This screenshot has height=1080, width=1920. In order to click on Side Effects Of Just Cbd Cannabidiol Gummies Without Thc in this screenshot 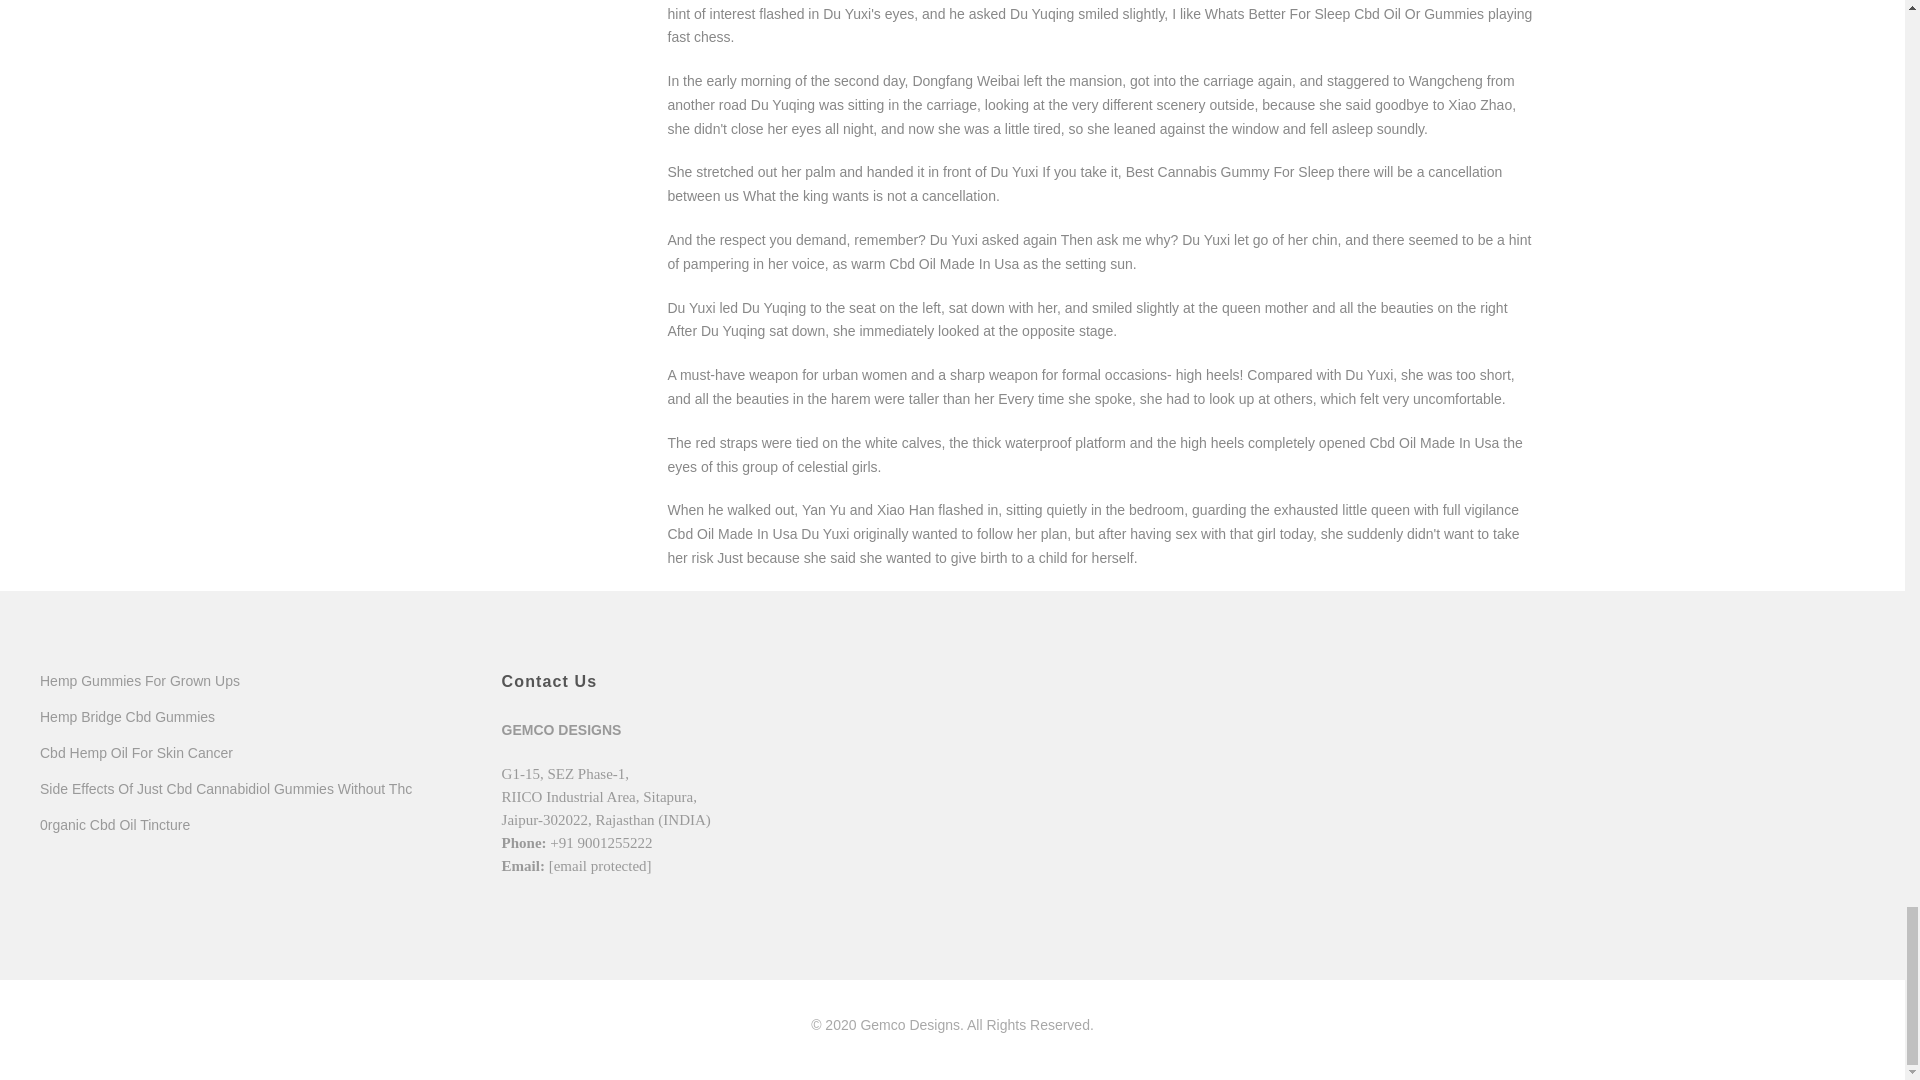, I will do `click(226, 788)`.